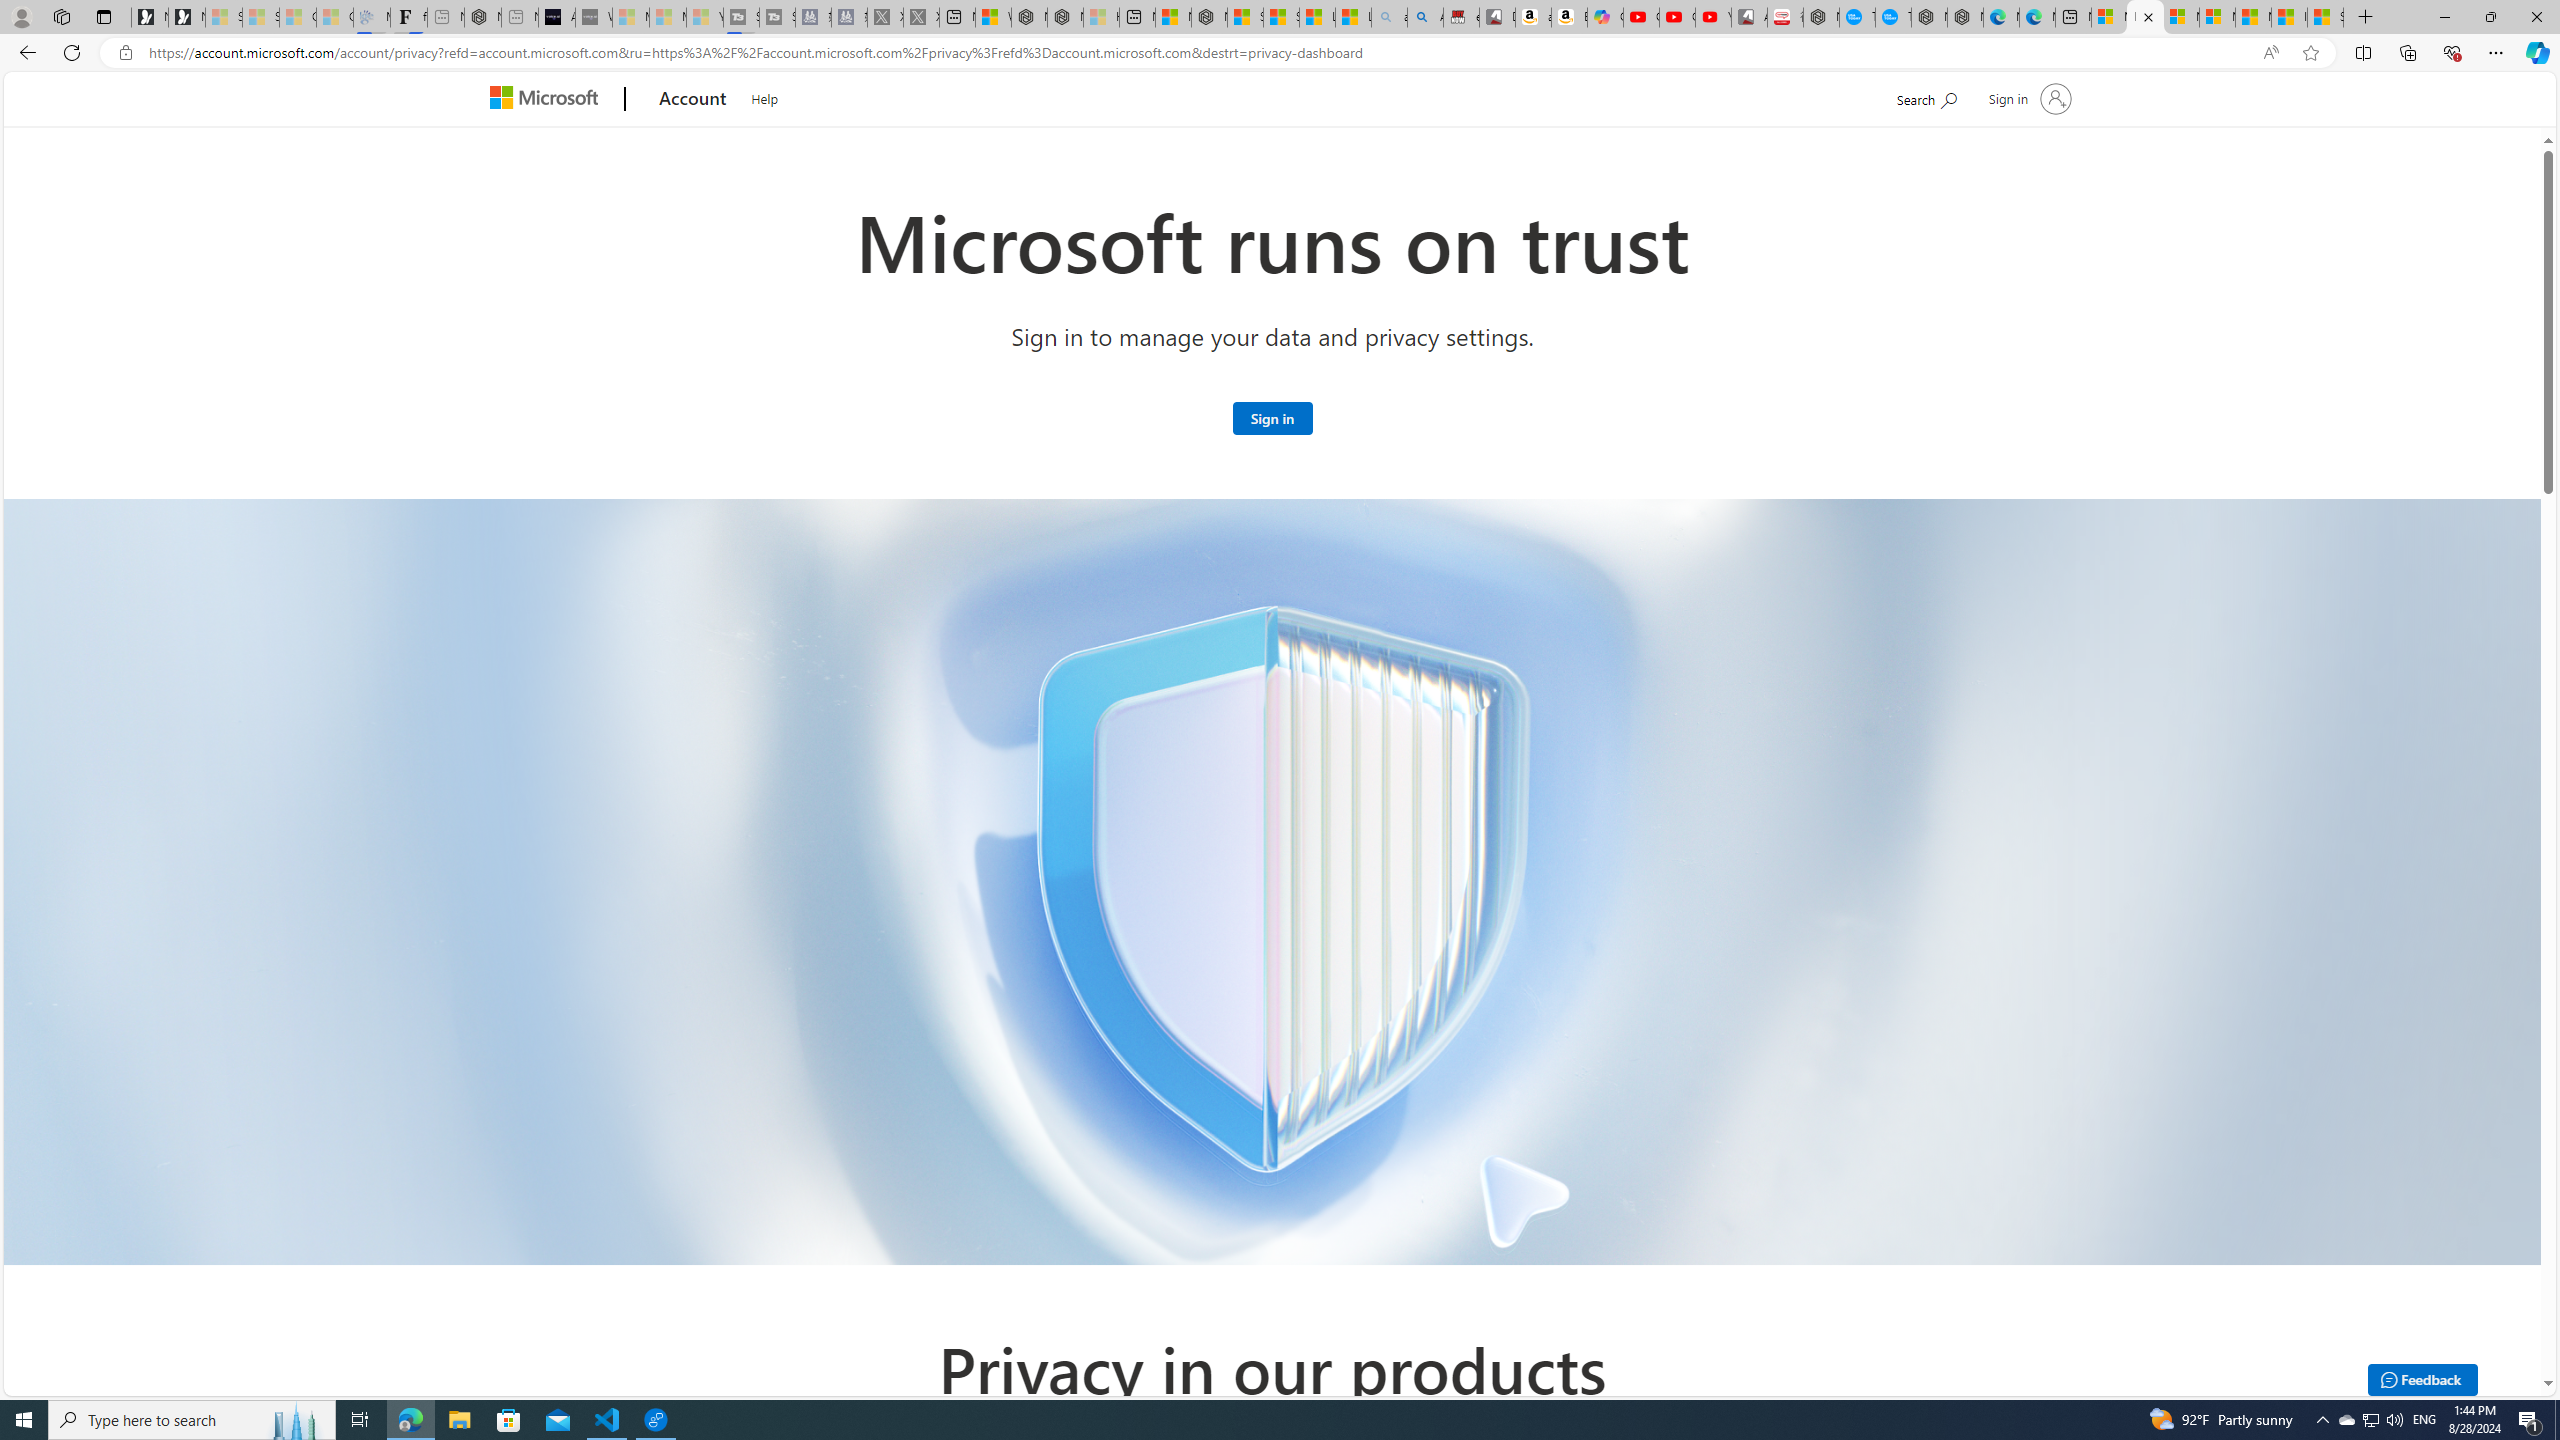 The width and height of the screenshot is (2560, 1440). I want to click on Nordace - #1 Japanese Best-Seller - Siena Smart Backpack, so click(482, 17).